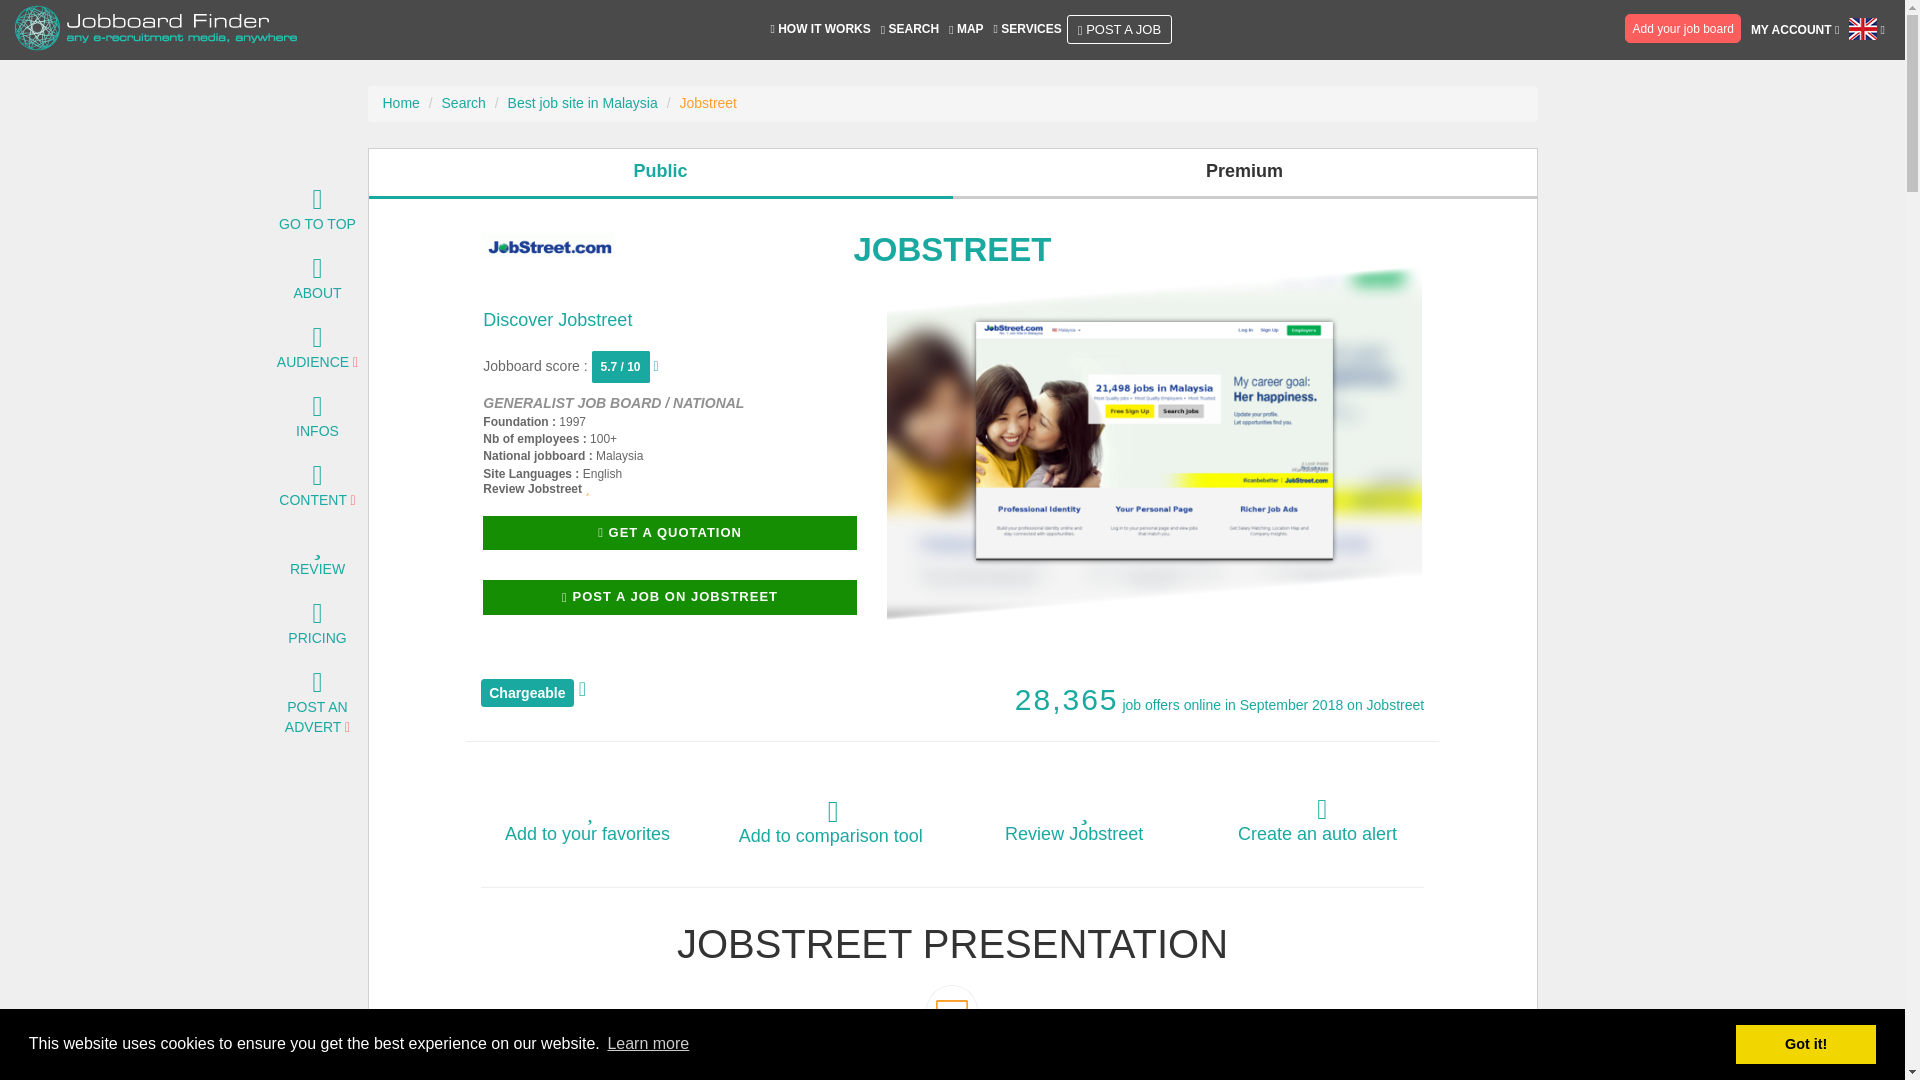 The height and width of the screenshot is (1080, 1920). Describe the element at coordinates (400, 103) in the screenshot. I see `Home` at that location.